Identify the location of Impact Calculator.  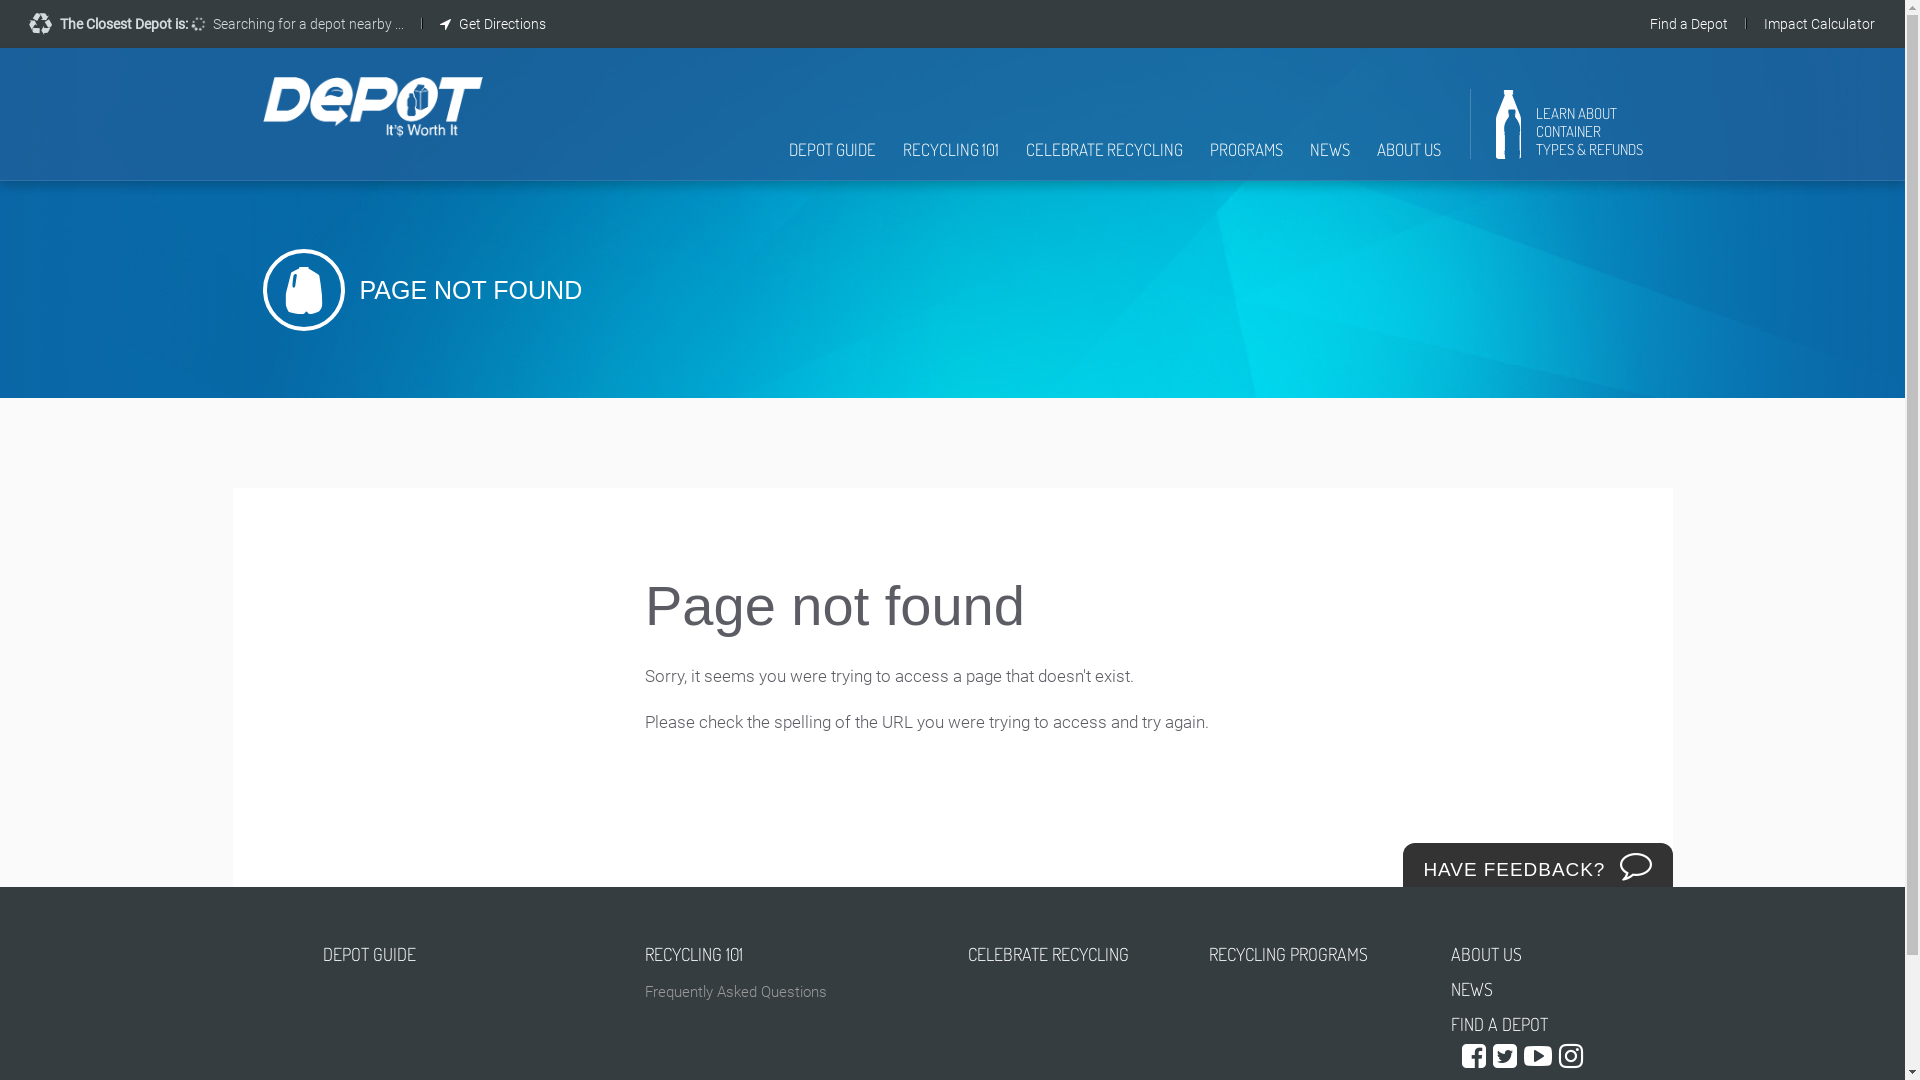
(1820, 24).